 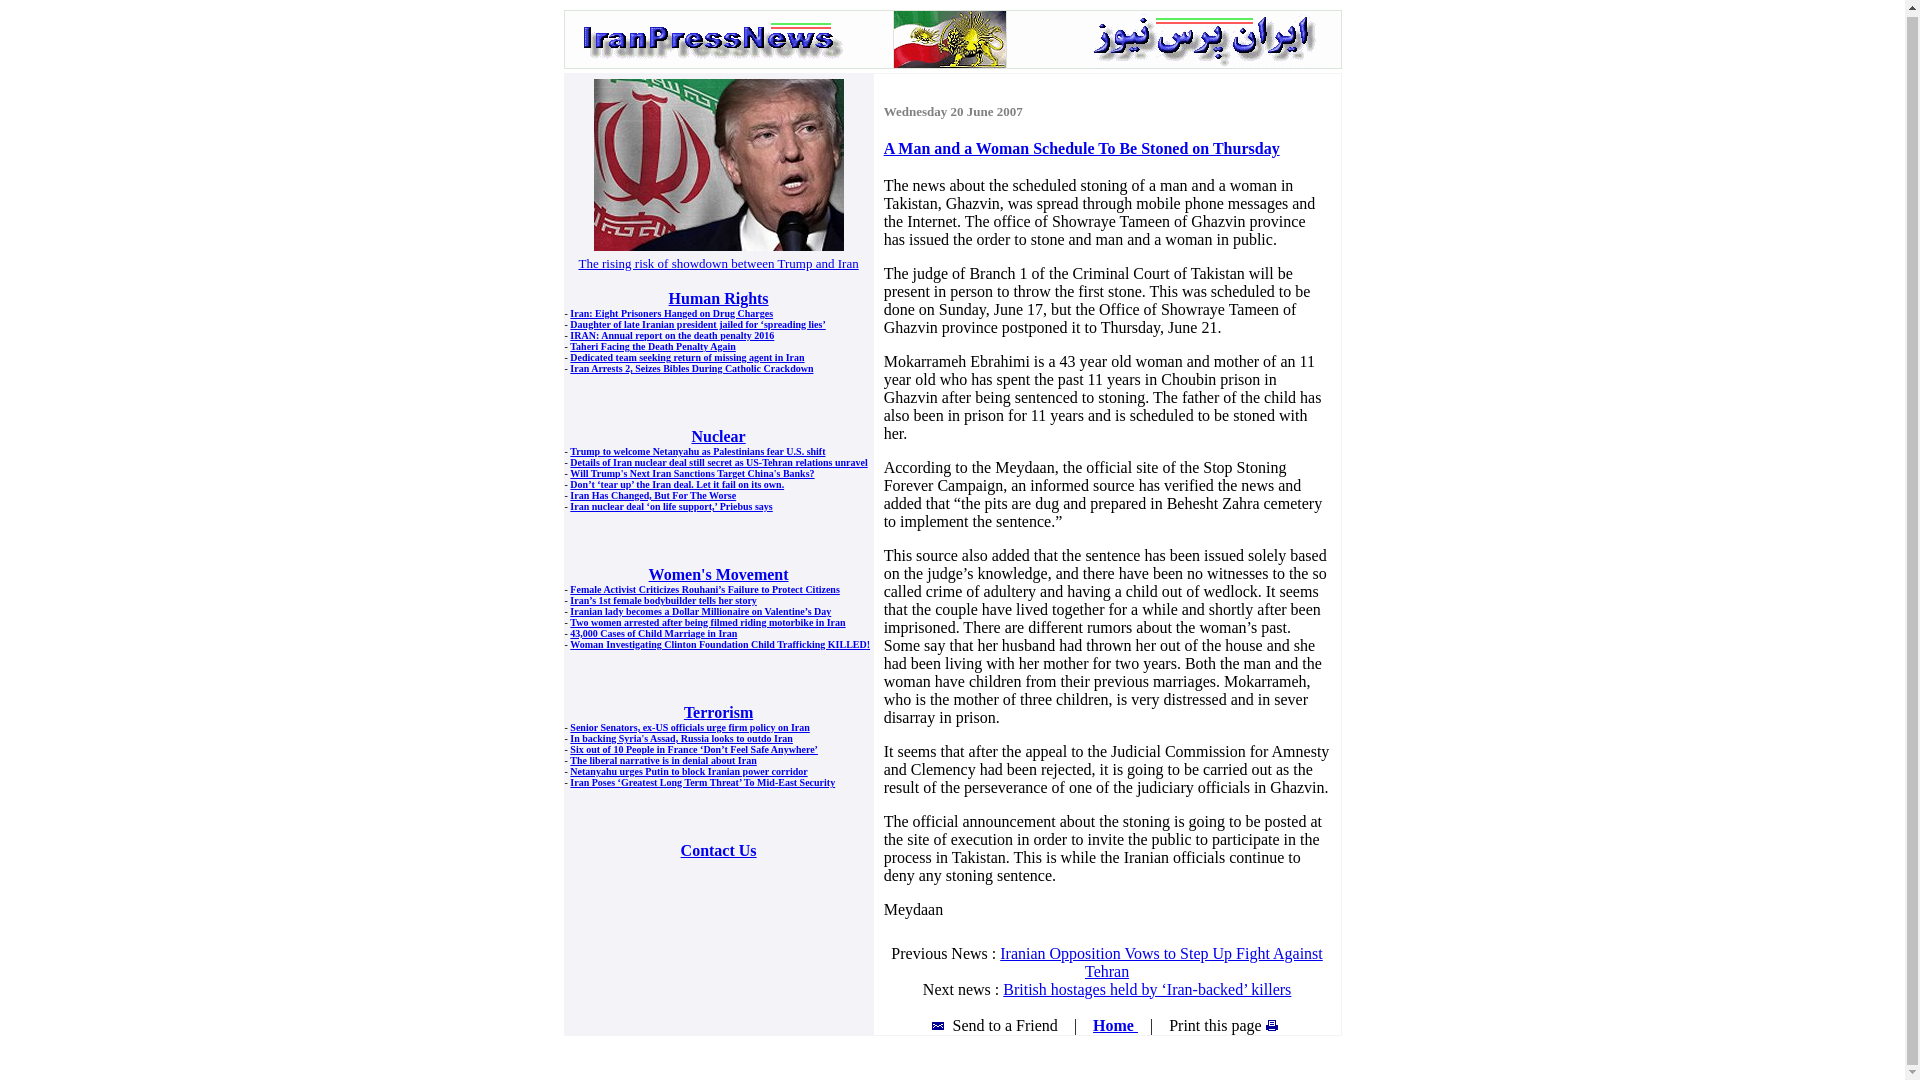 I want to click on Terrorism, so click(x=718, y=712).